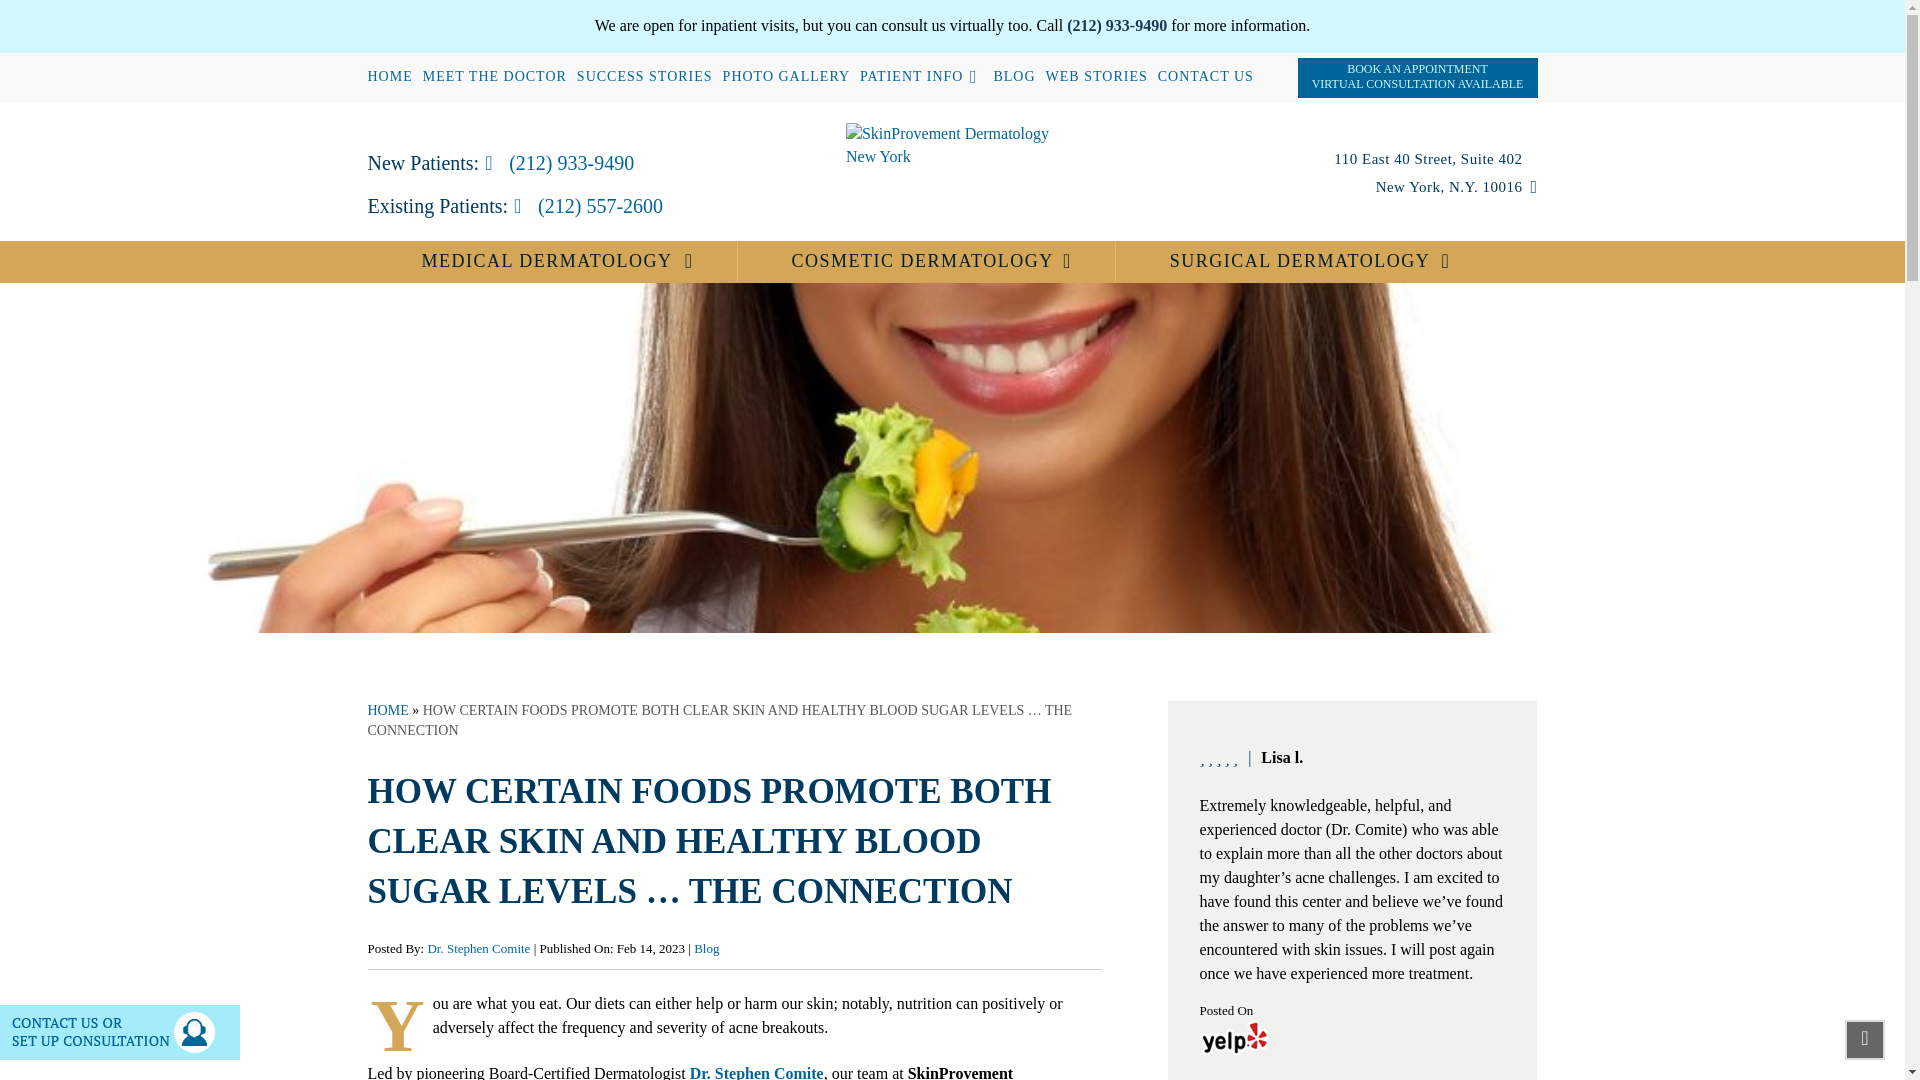 This screenshot has width=1920, height=1080. Describe the element at coordinates (1436, 172) in the screenshot. I see `Google Direction MAP link` at that location.